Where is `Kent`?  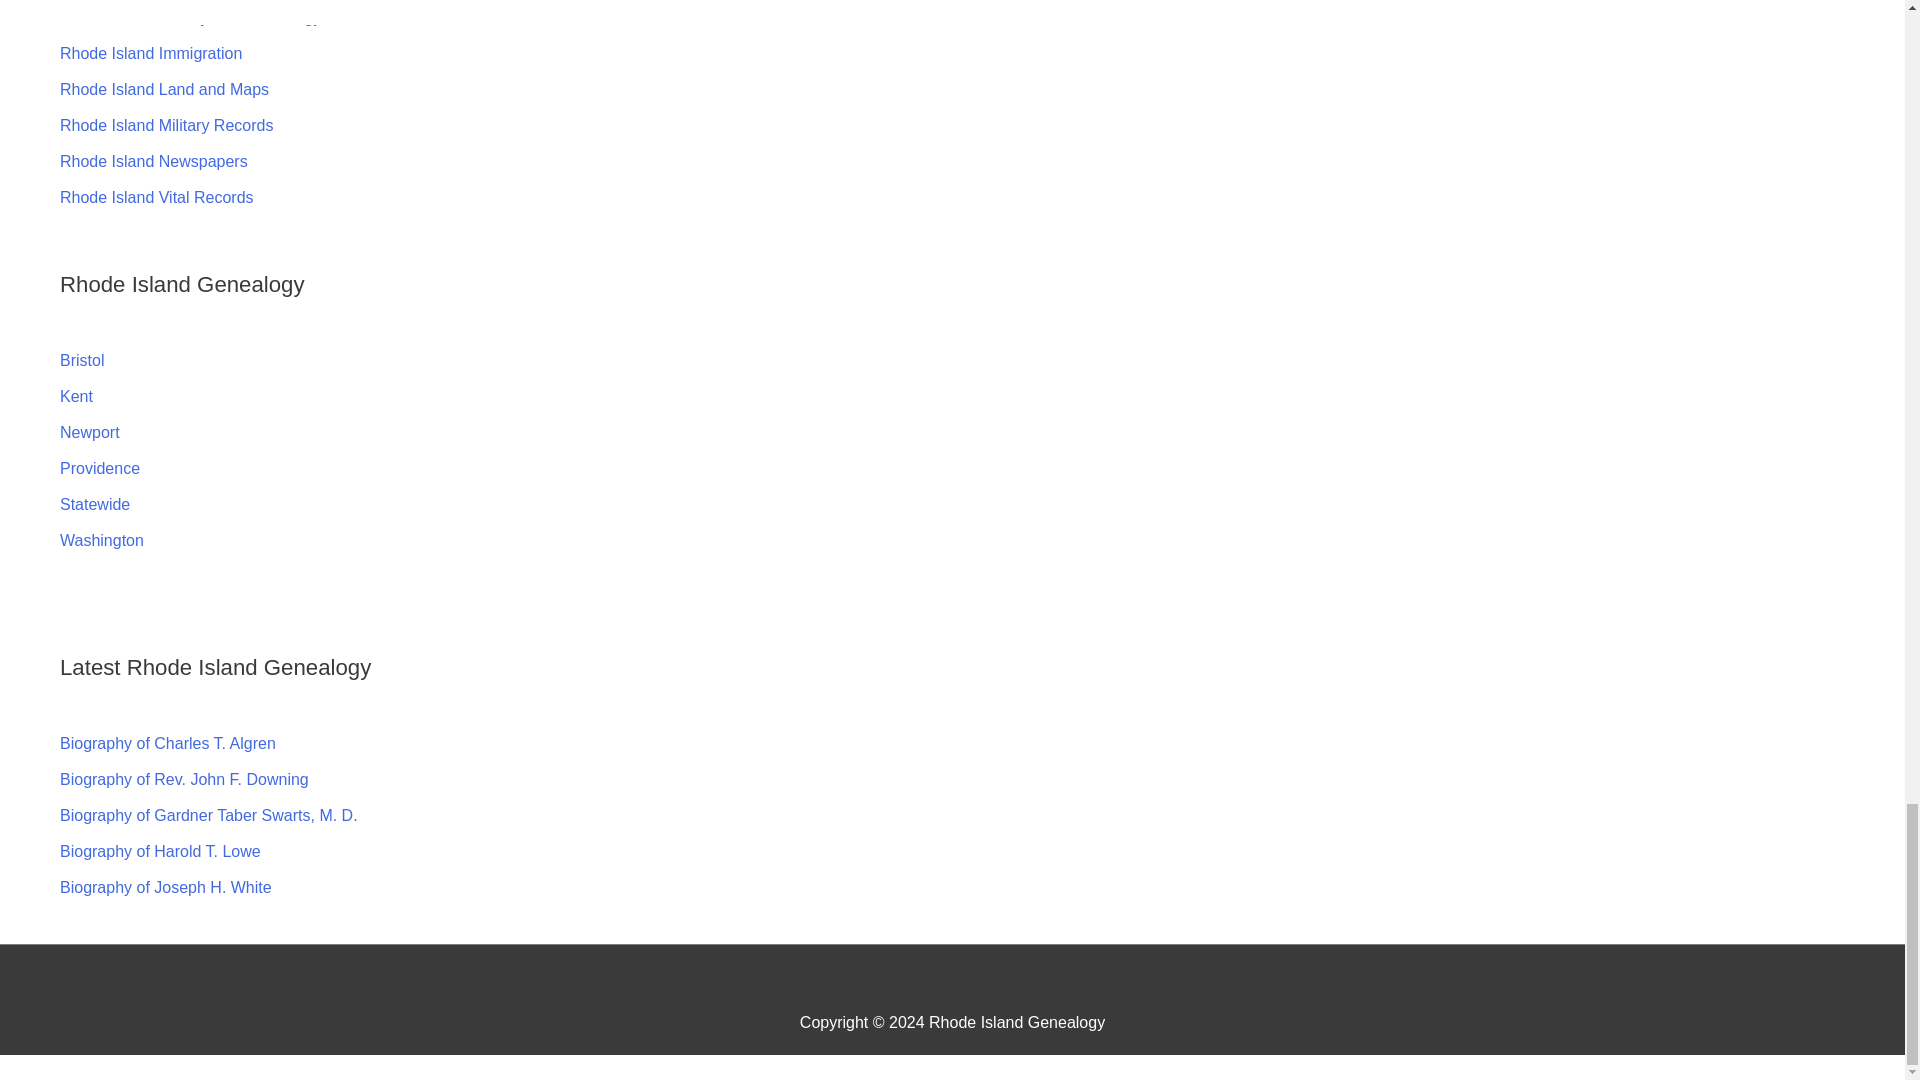 Kent is located at coordinates (76, 396).